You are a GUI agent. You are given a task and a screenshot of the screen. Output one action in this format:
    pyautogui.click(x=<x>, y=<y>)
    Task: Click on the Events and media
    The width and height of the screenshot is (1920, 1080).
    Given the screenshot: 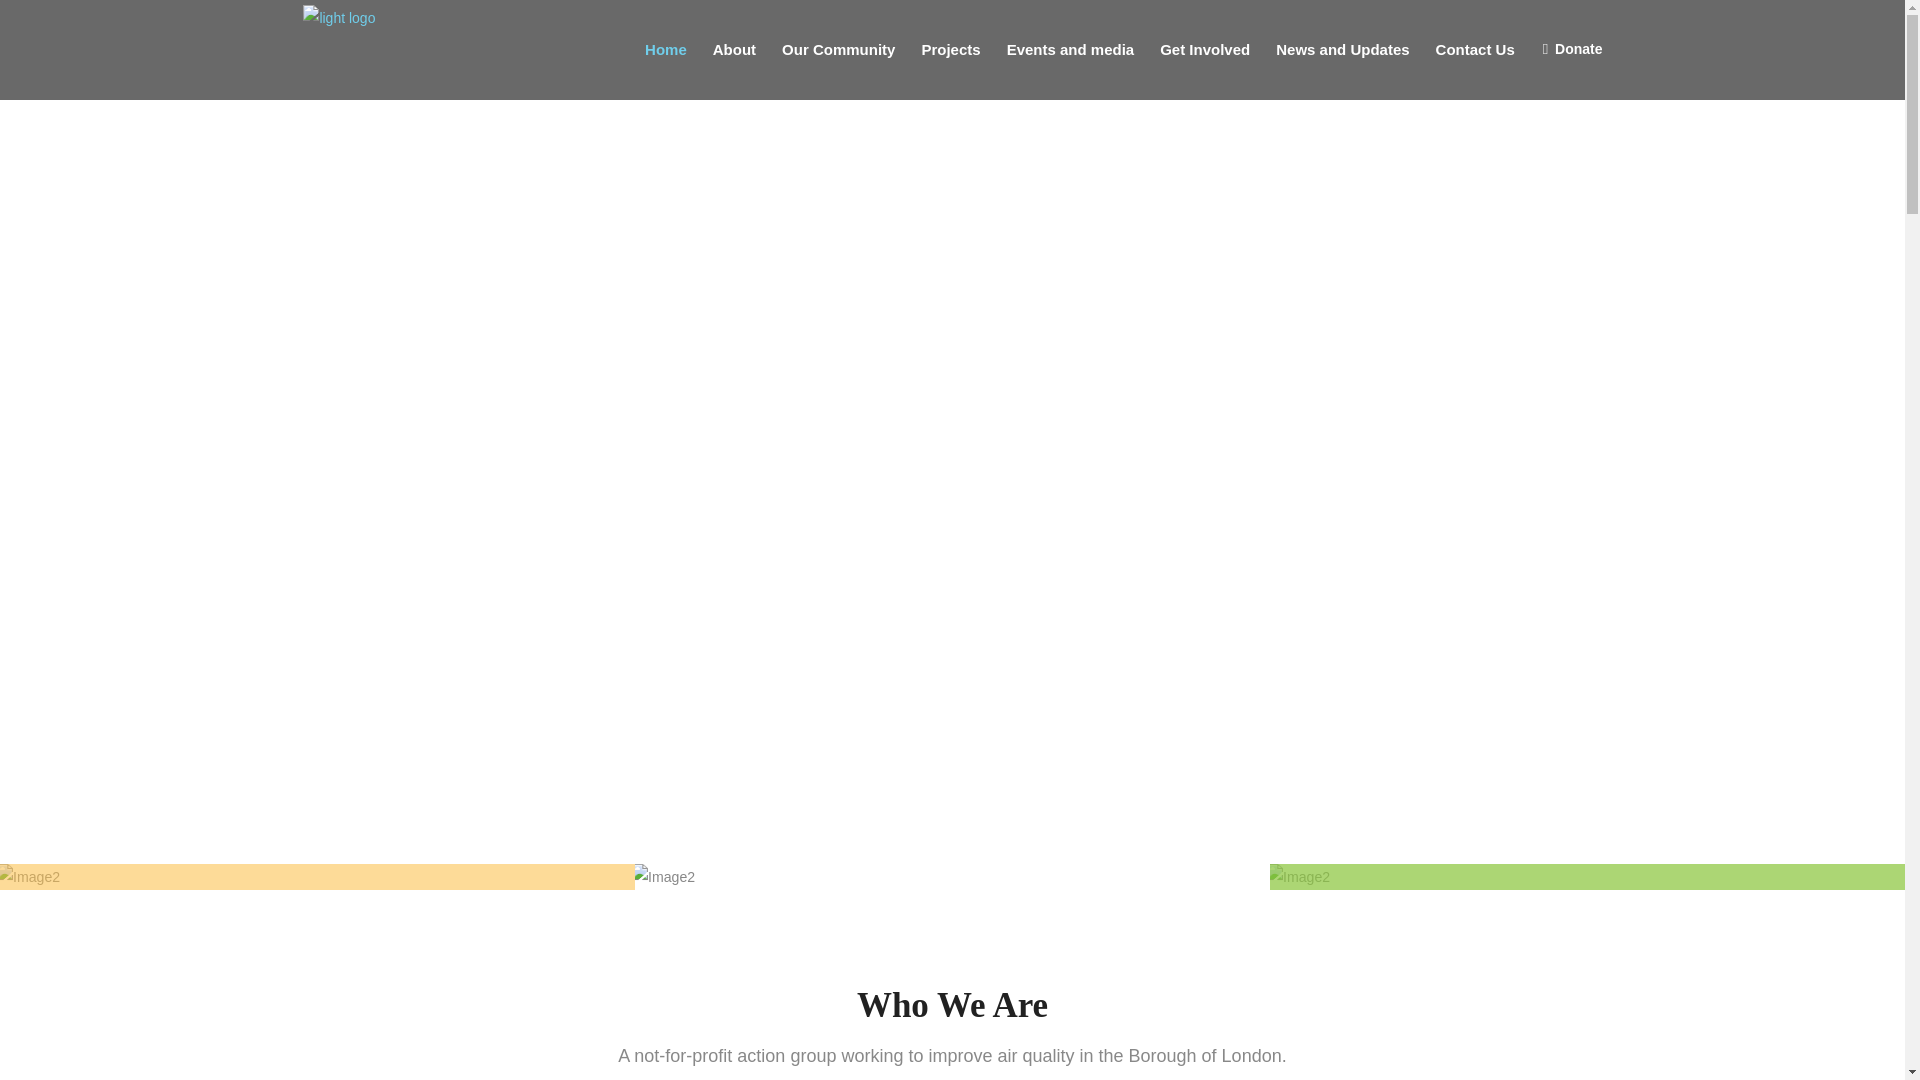 What is the action you would take?
    pyautogui.click(x=1071, y=50)
    